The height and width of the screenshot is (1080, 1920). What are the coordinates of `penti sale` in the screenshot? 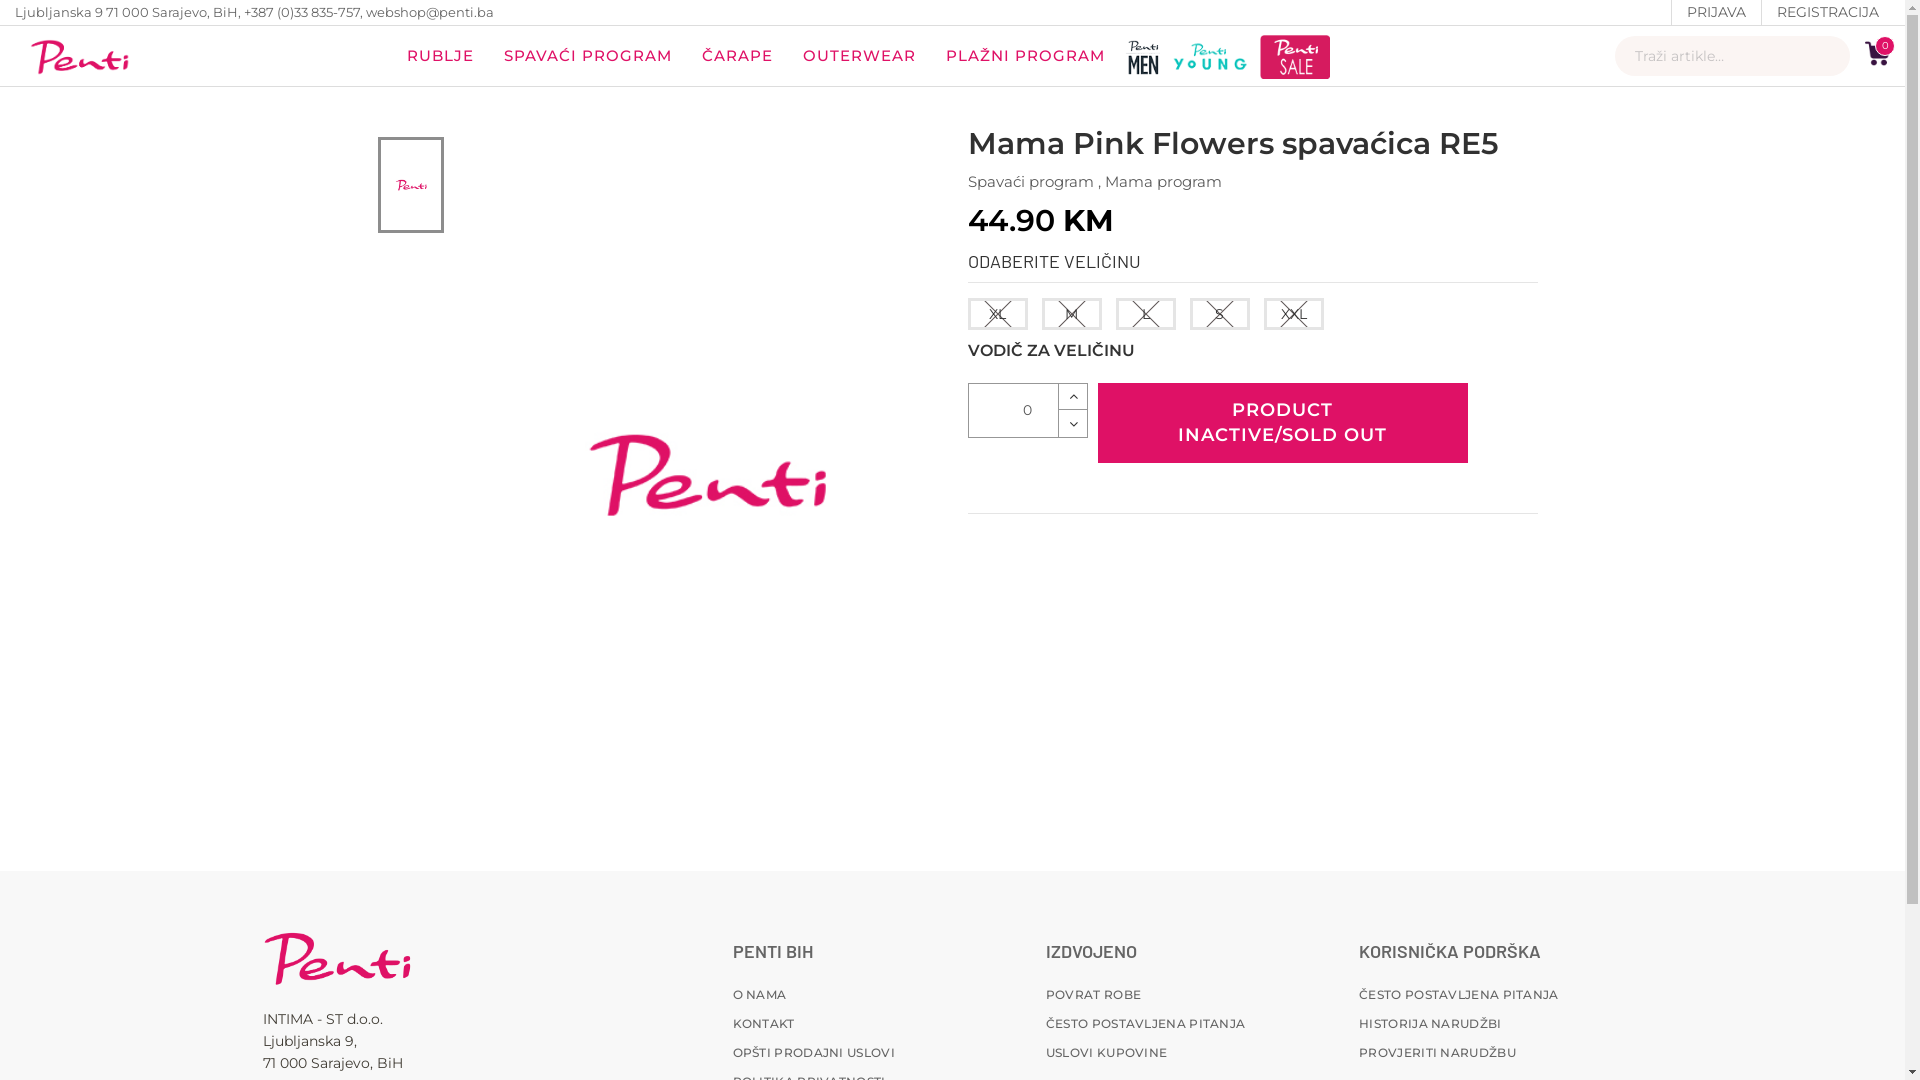 It's located at (1295, 56).